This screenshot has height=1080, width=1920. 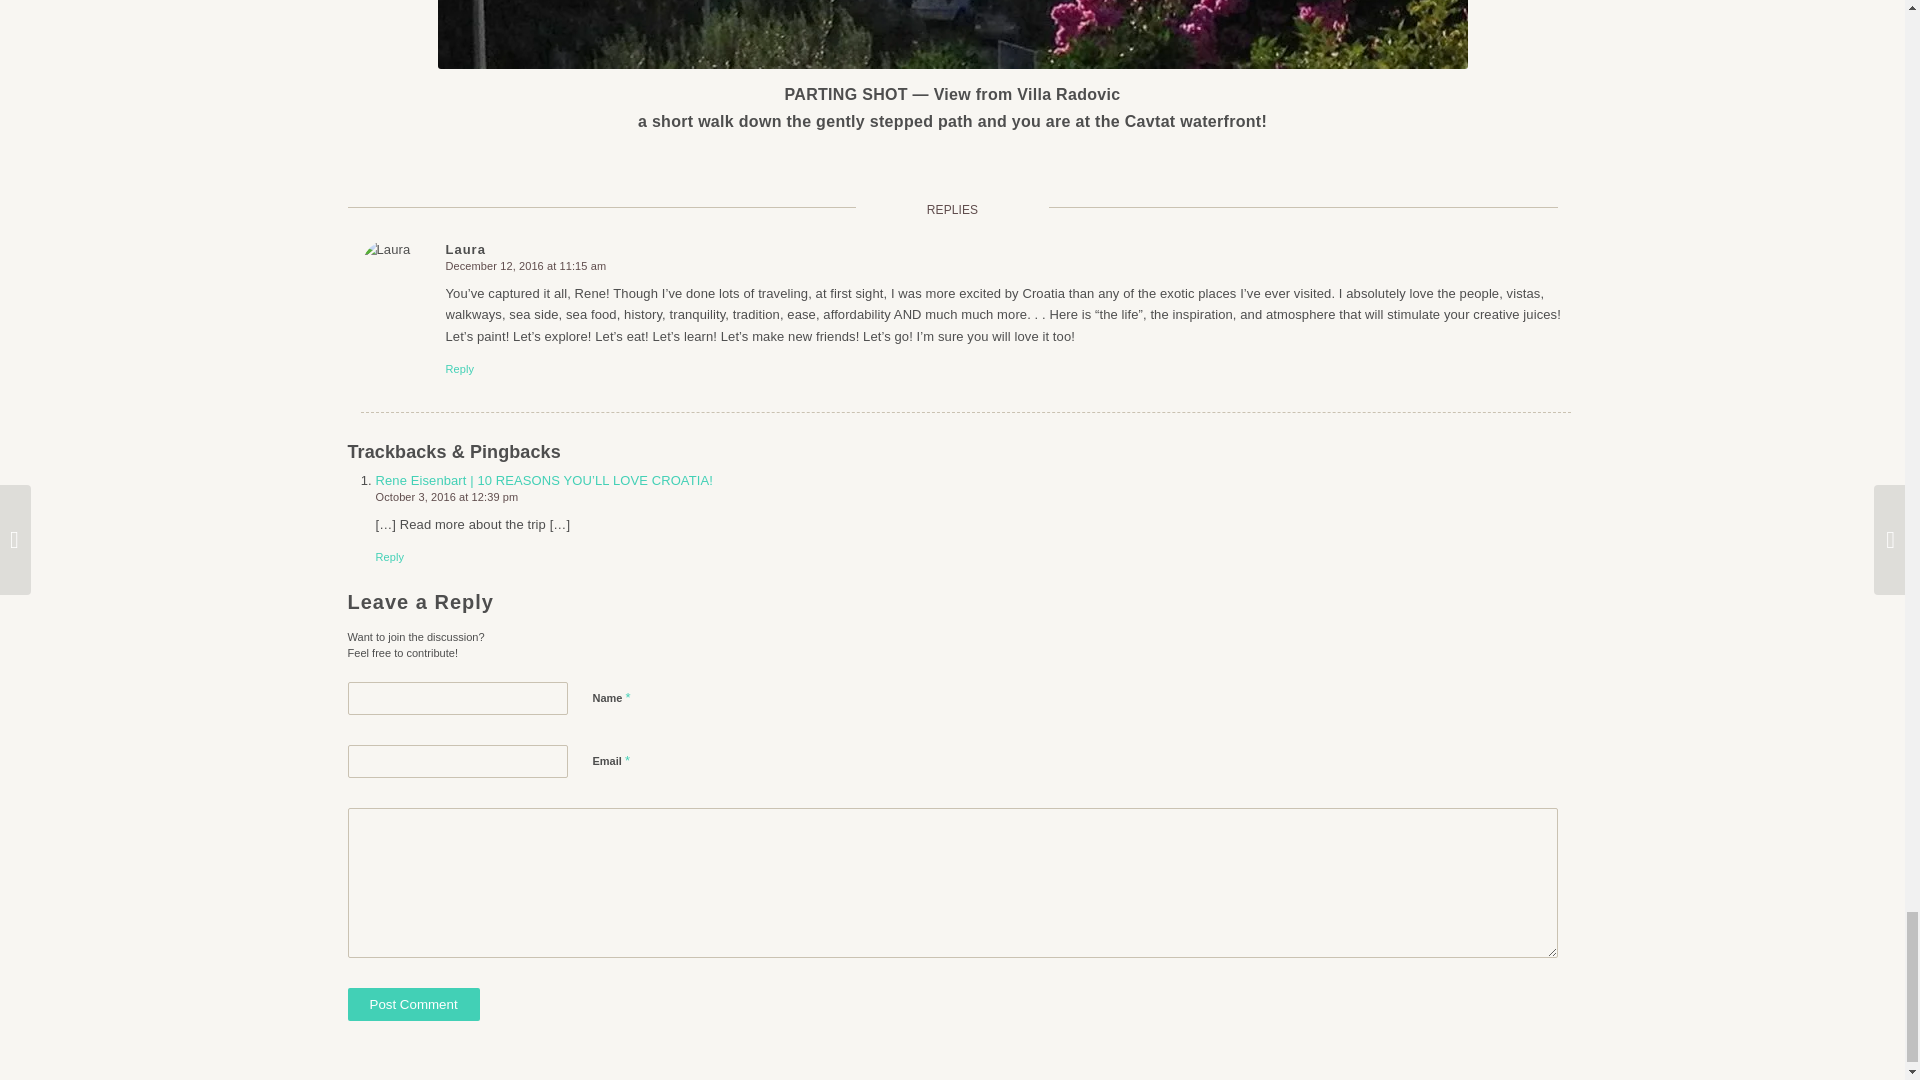 I want to click on December 12, 2016 at 11:15 am, so click(x=526, y=266).